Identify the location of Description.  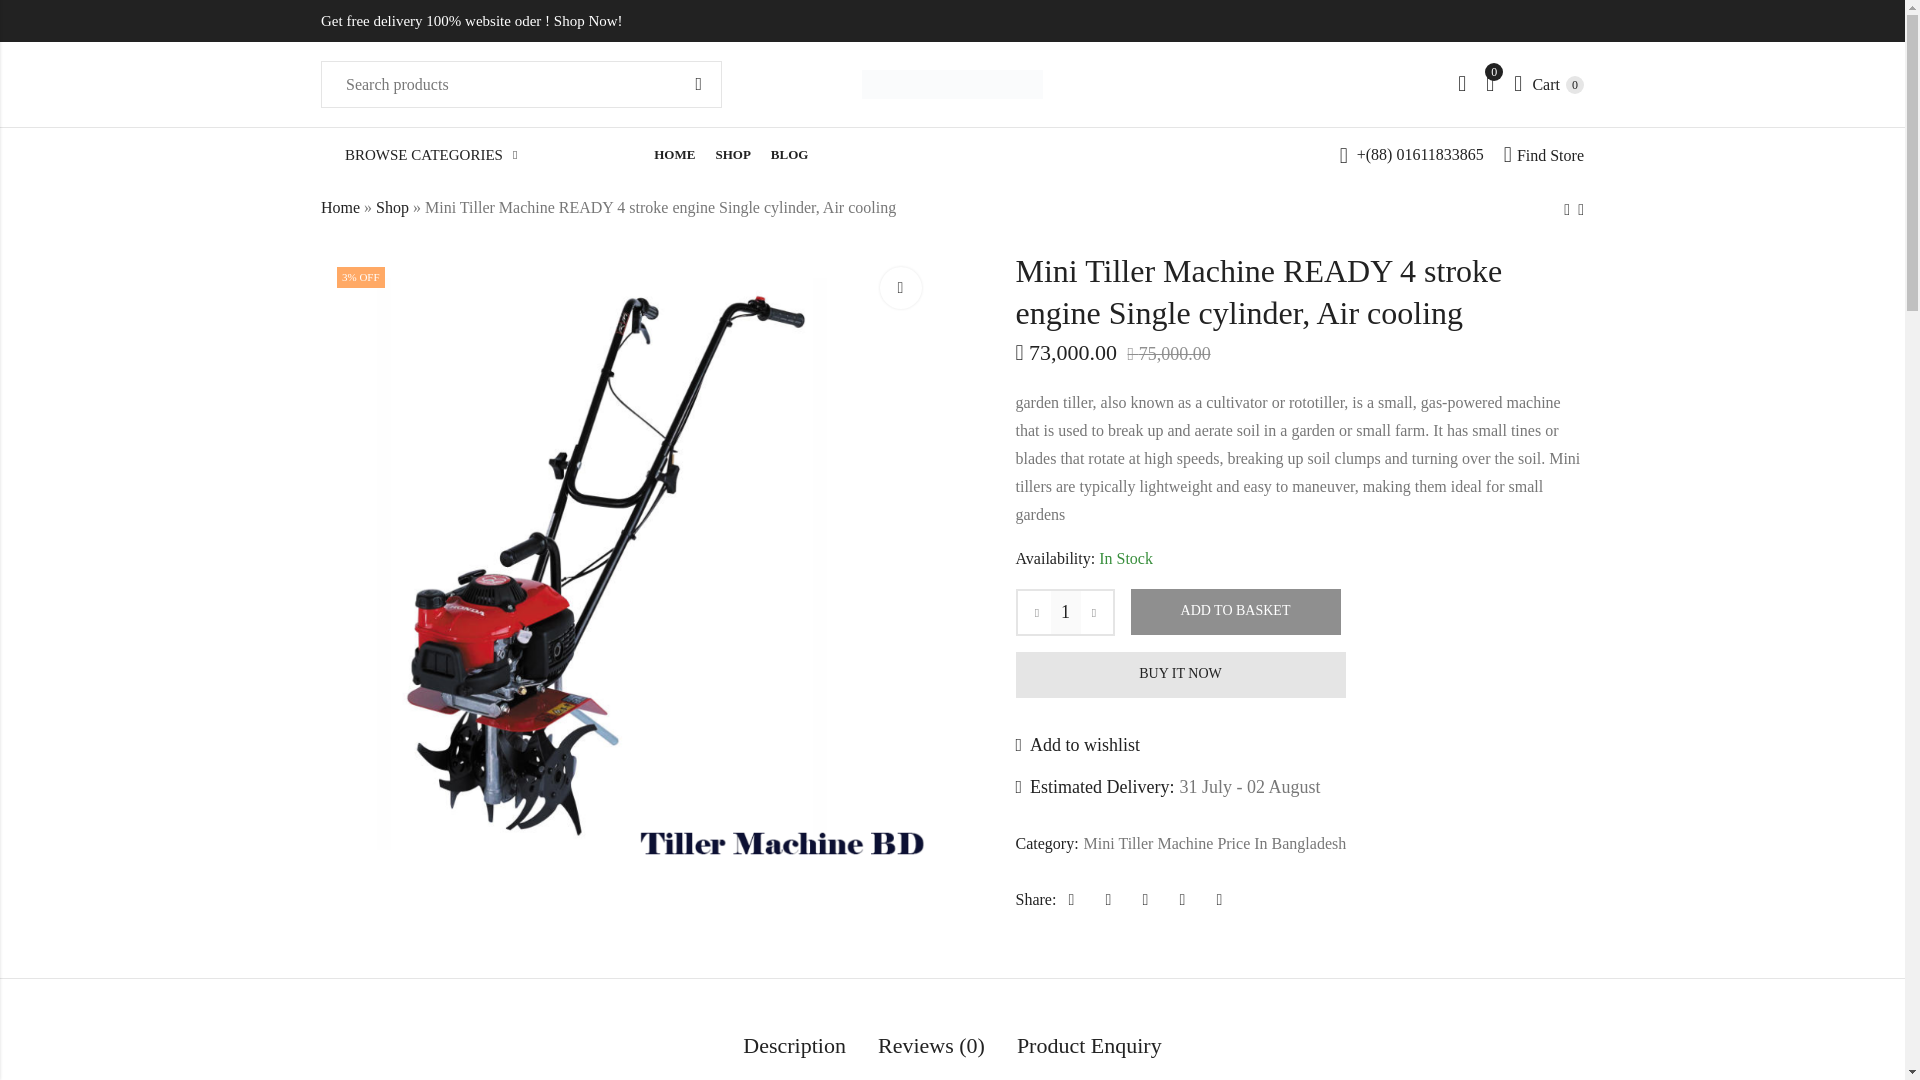
(732, 156).